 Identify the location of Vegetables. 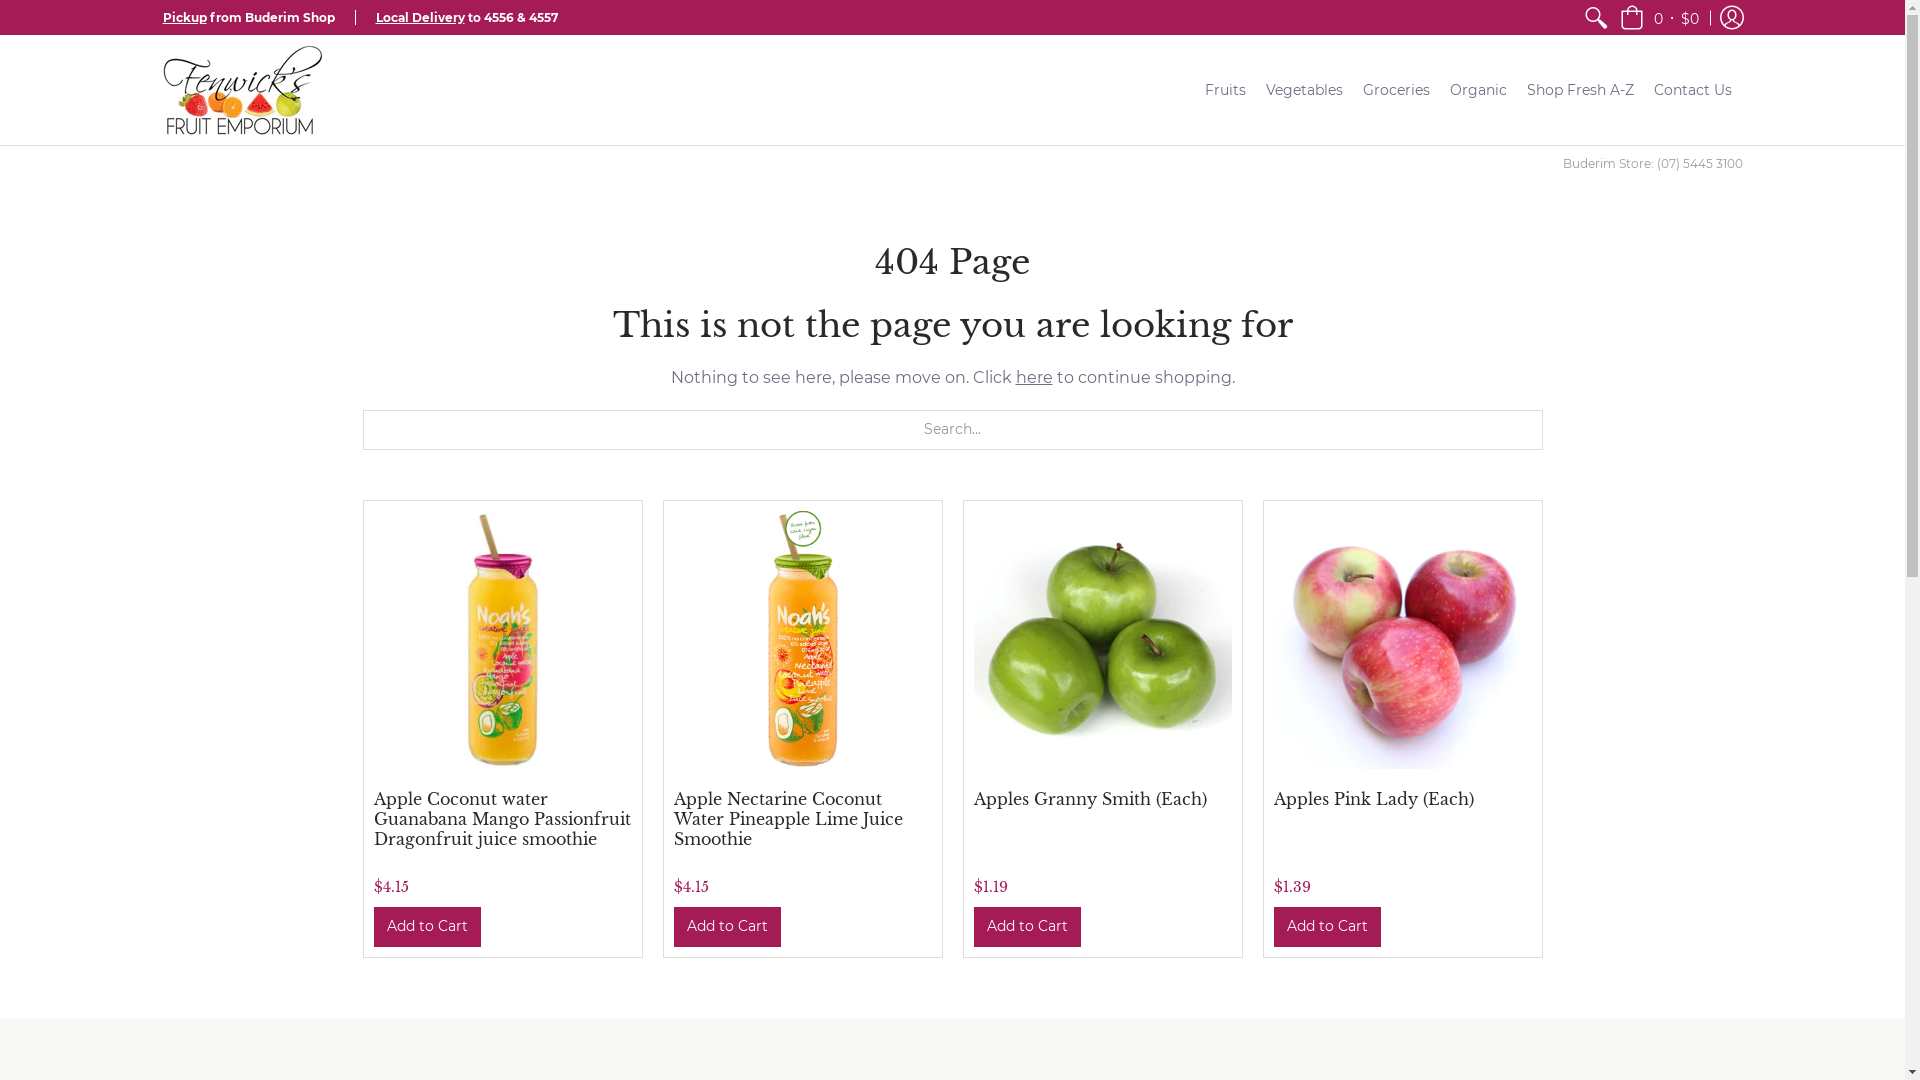
(1304, 90).